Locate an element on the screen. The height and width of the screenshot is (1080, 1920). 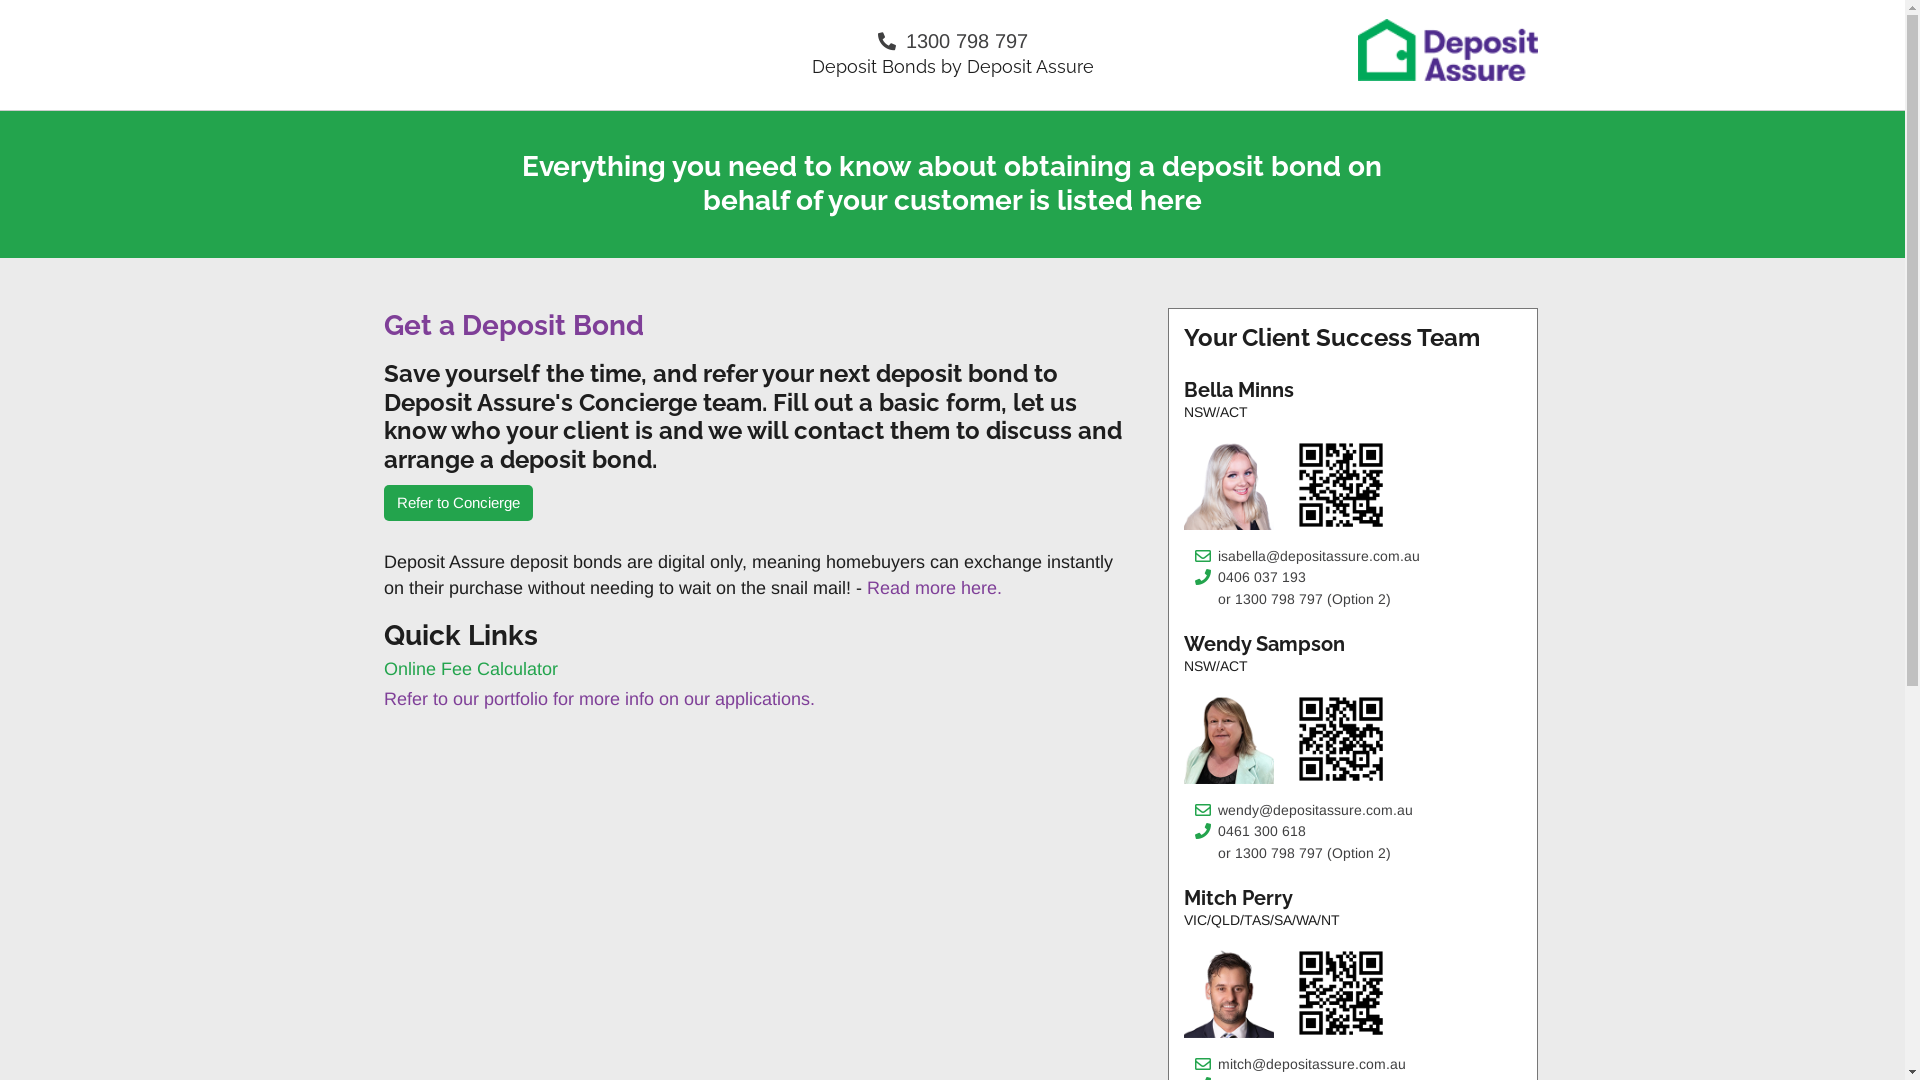
Online Fee Calculator is located at coordinates (471, 669).